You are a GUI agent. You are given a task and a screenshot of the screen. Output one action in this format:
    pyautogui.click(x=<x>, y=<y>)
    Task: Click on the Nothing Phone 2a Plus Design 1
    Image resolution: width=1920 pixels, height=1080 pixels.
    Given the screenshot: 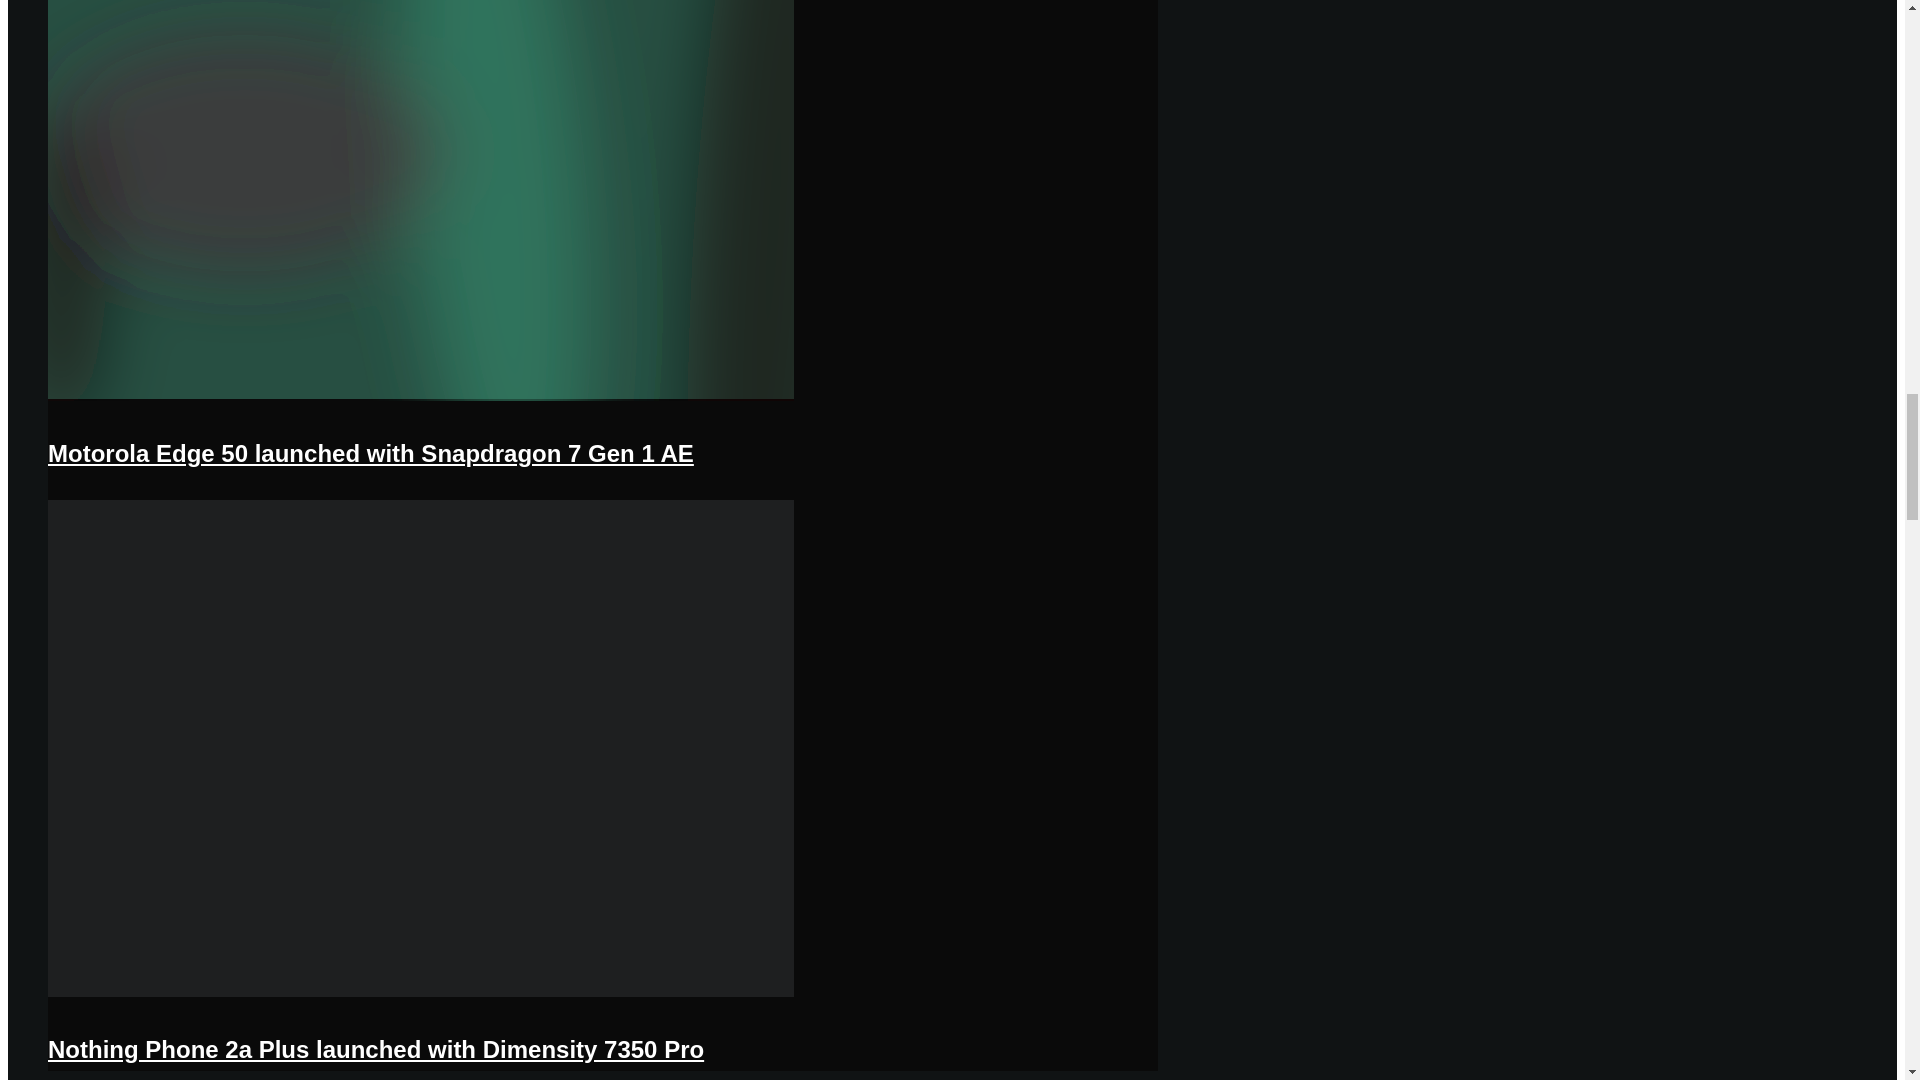 What is the action you would take?
    pyautogui.click(x=421, y=993)
    